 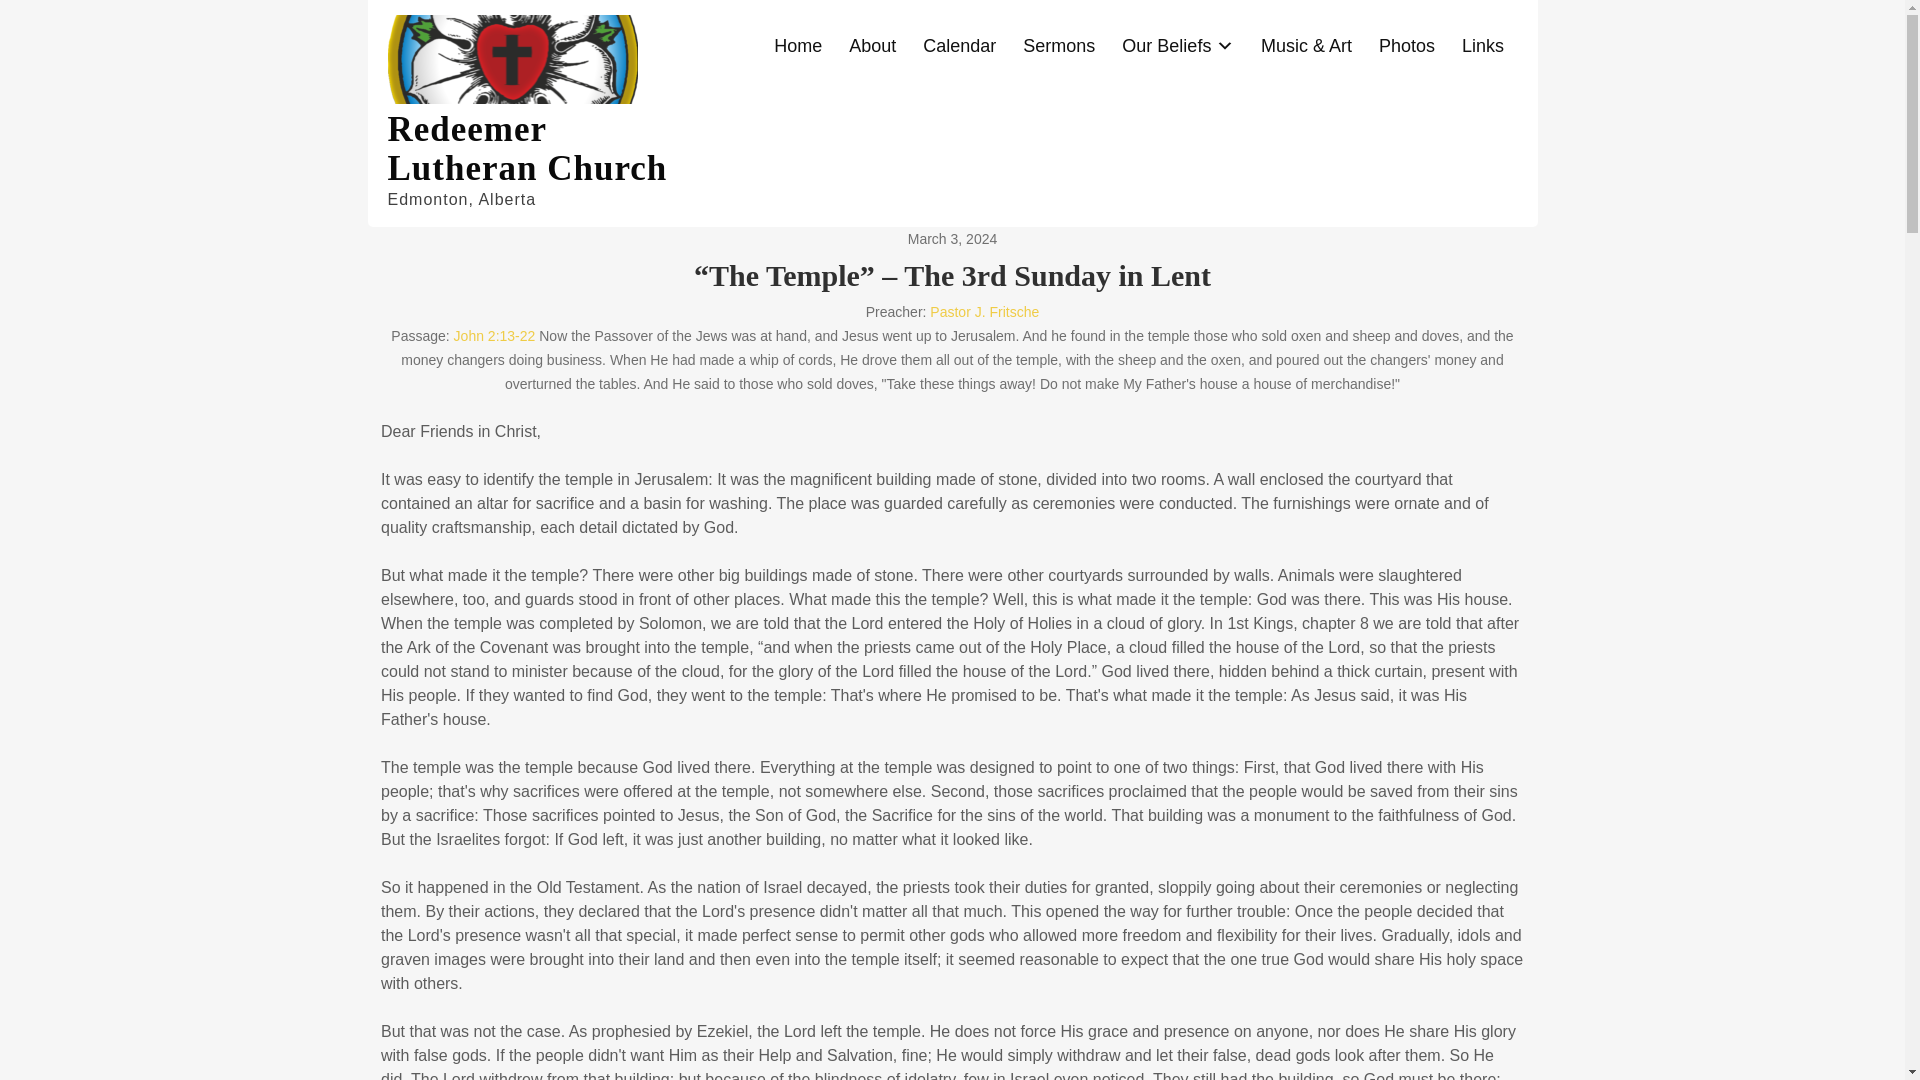 What do you see at coordinates (528, 148) in the screenshot?
I see `Redeemer Lutheran Church` at bounding box center [528, 148].